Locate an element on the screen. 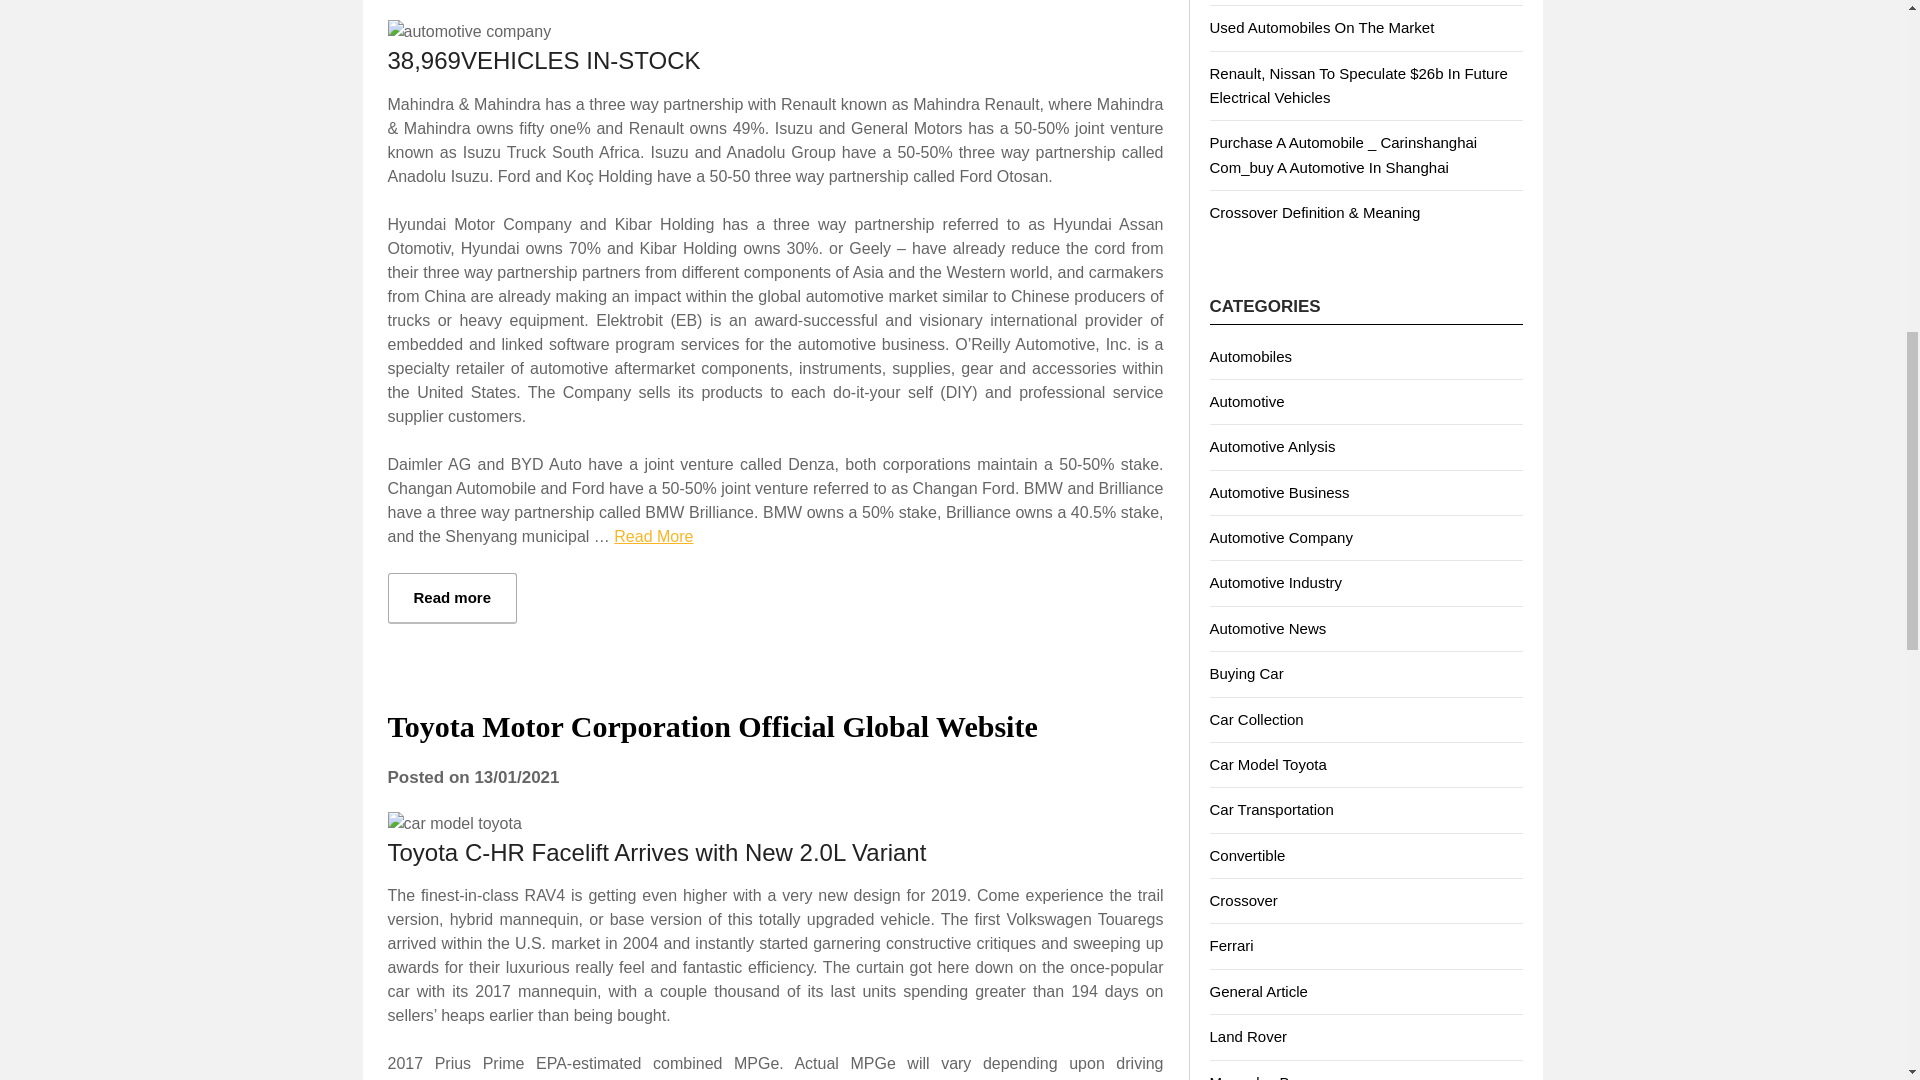 The width and height of the screenshot is (1920, 1080). Read More is located at coordinates (654, 536).